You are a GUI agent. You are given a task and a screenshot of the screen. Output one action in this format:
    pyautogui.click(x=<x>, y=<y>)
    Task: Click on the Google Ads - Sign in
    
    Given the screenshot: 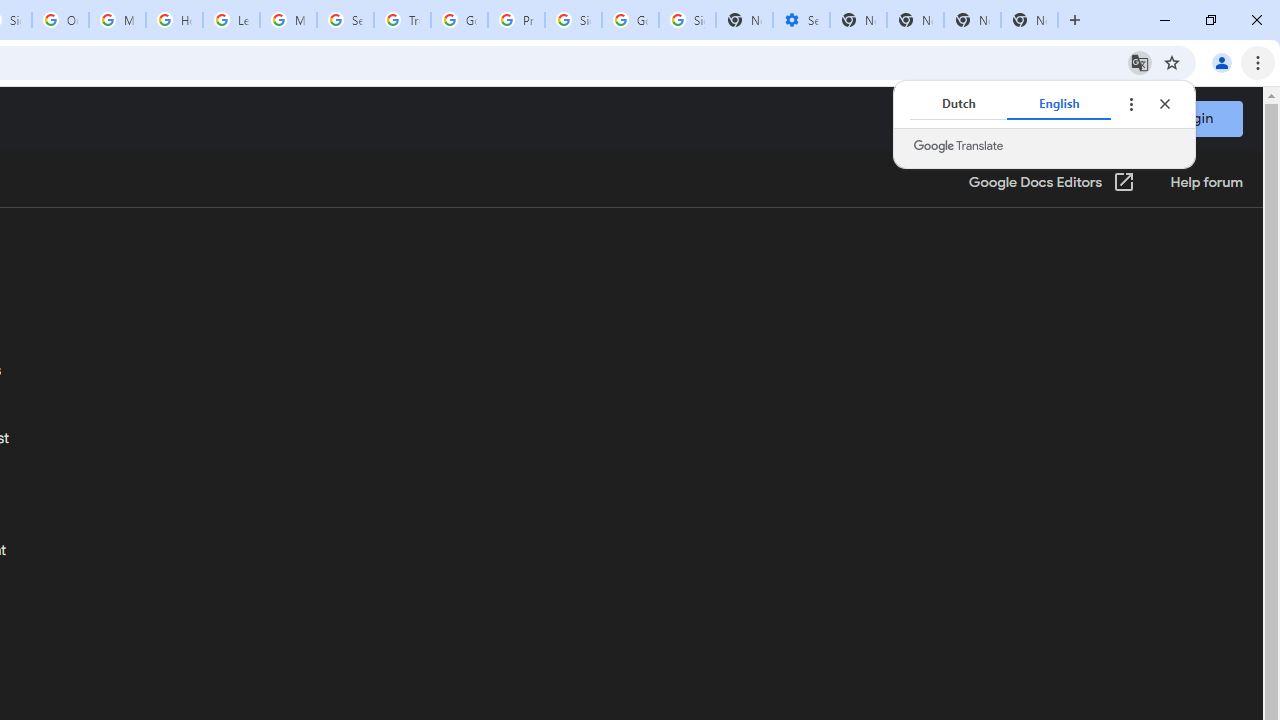 What is the action you would take?
    pyautogui.click(x=459, y=20)
    